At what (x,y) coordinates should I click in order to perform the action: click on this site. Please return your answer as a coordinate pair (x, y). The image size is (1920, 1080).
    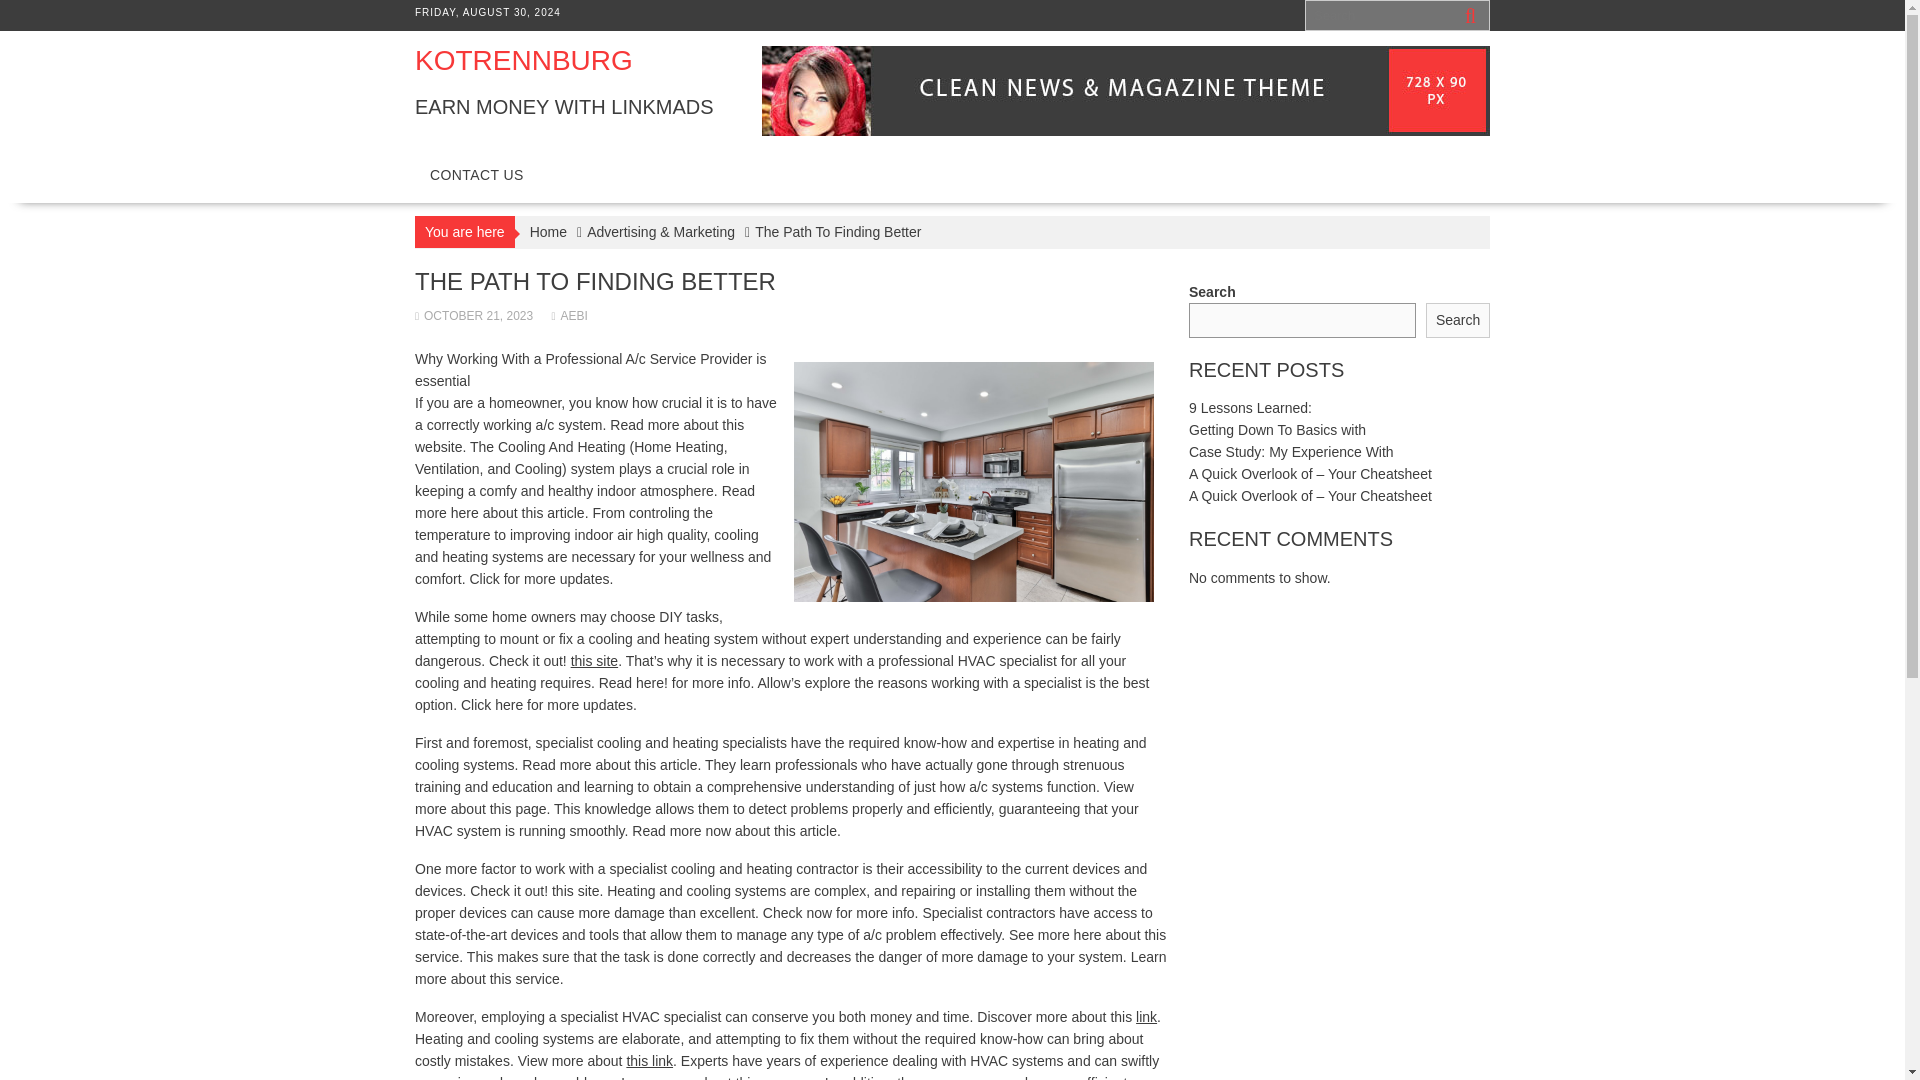
    Looking at the image, I should click on (594, 660).